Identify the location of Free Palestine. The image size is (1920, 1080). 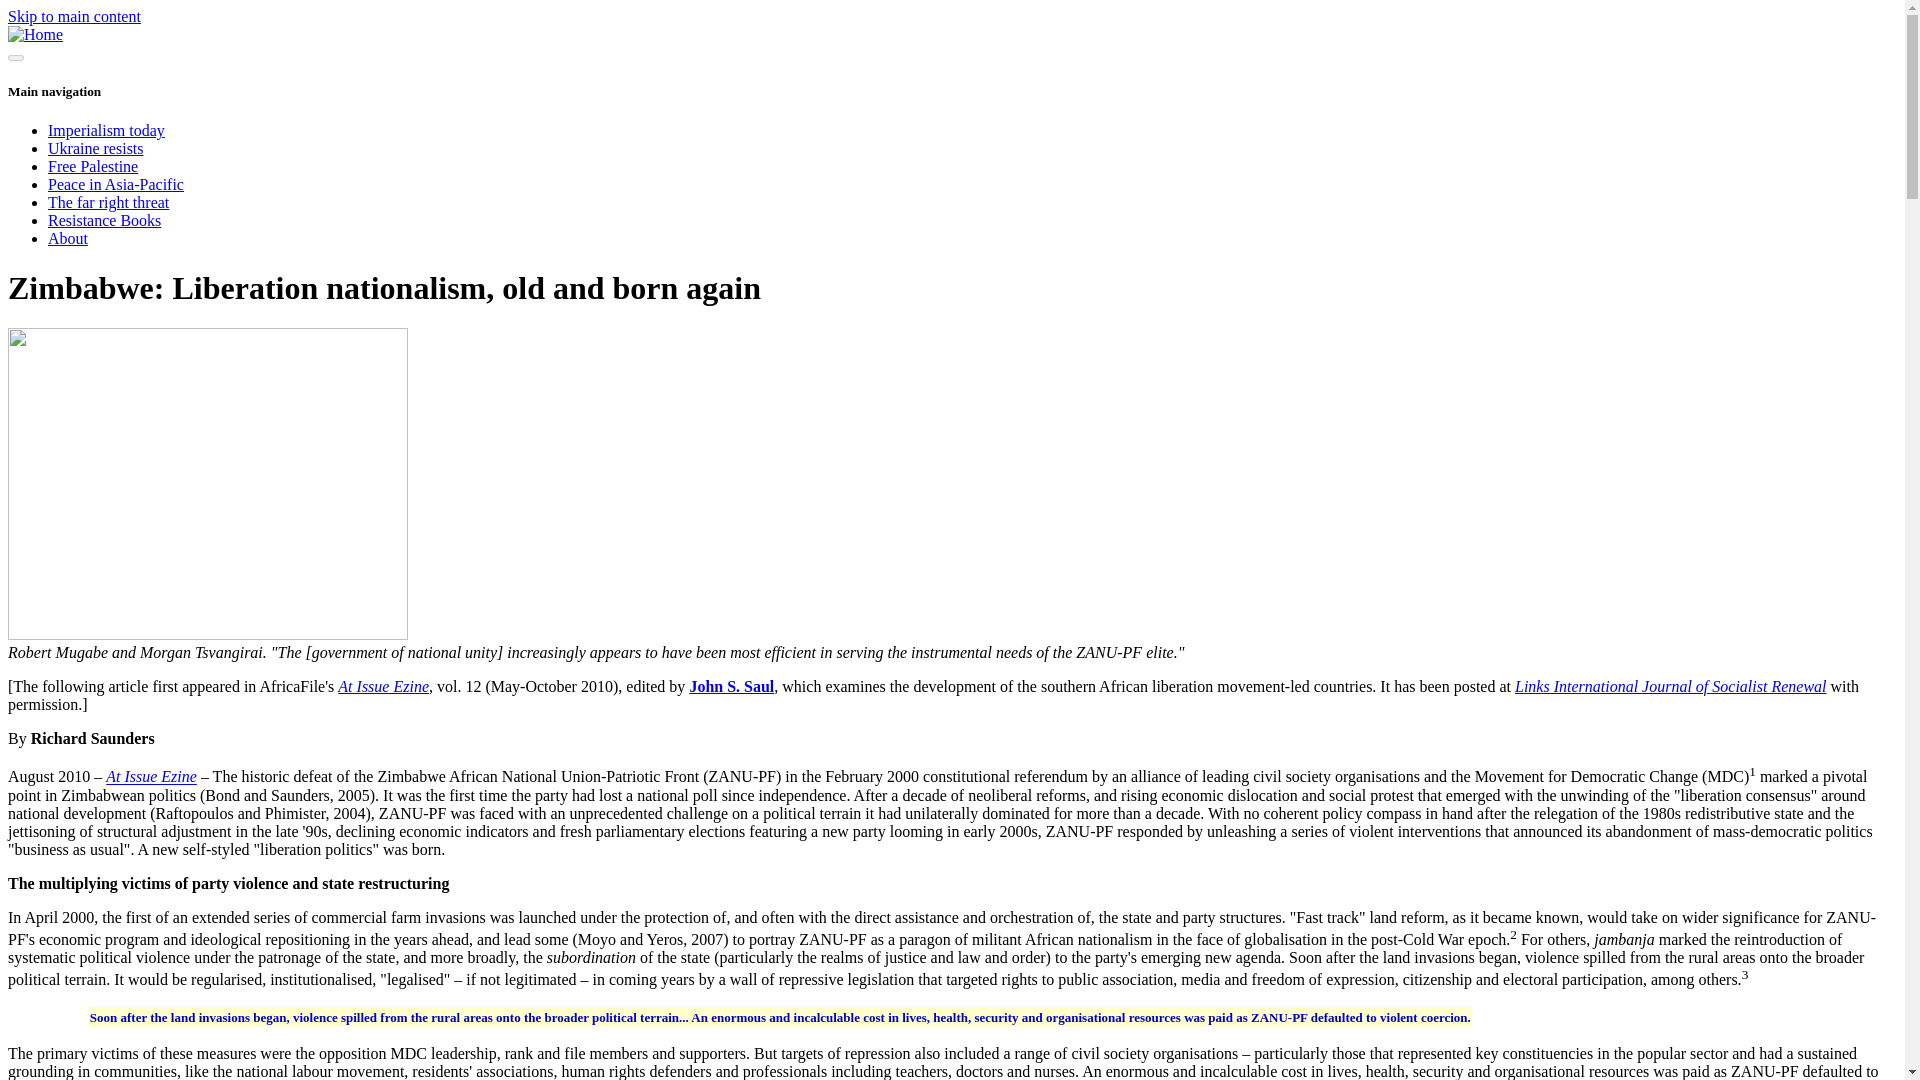
(93, 166).